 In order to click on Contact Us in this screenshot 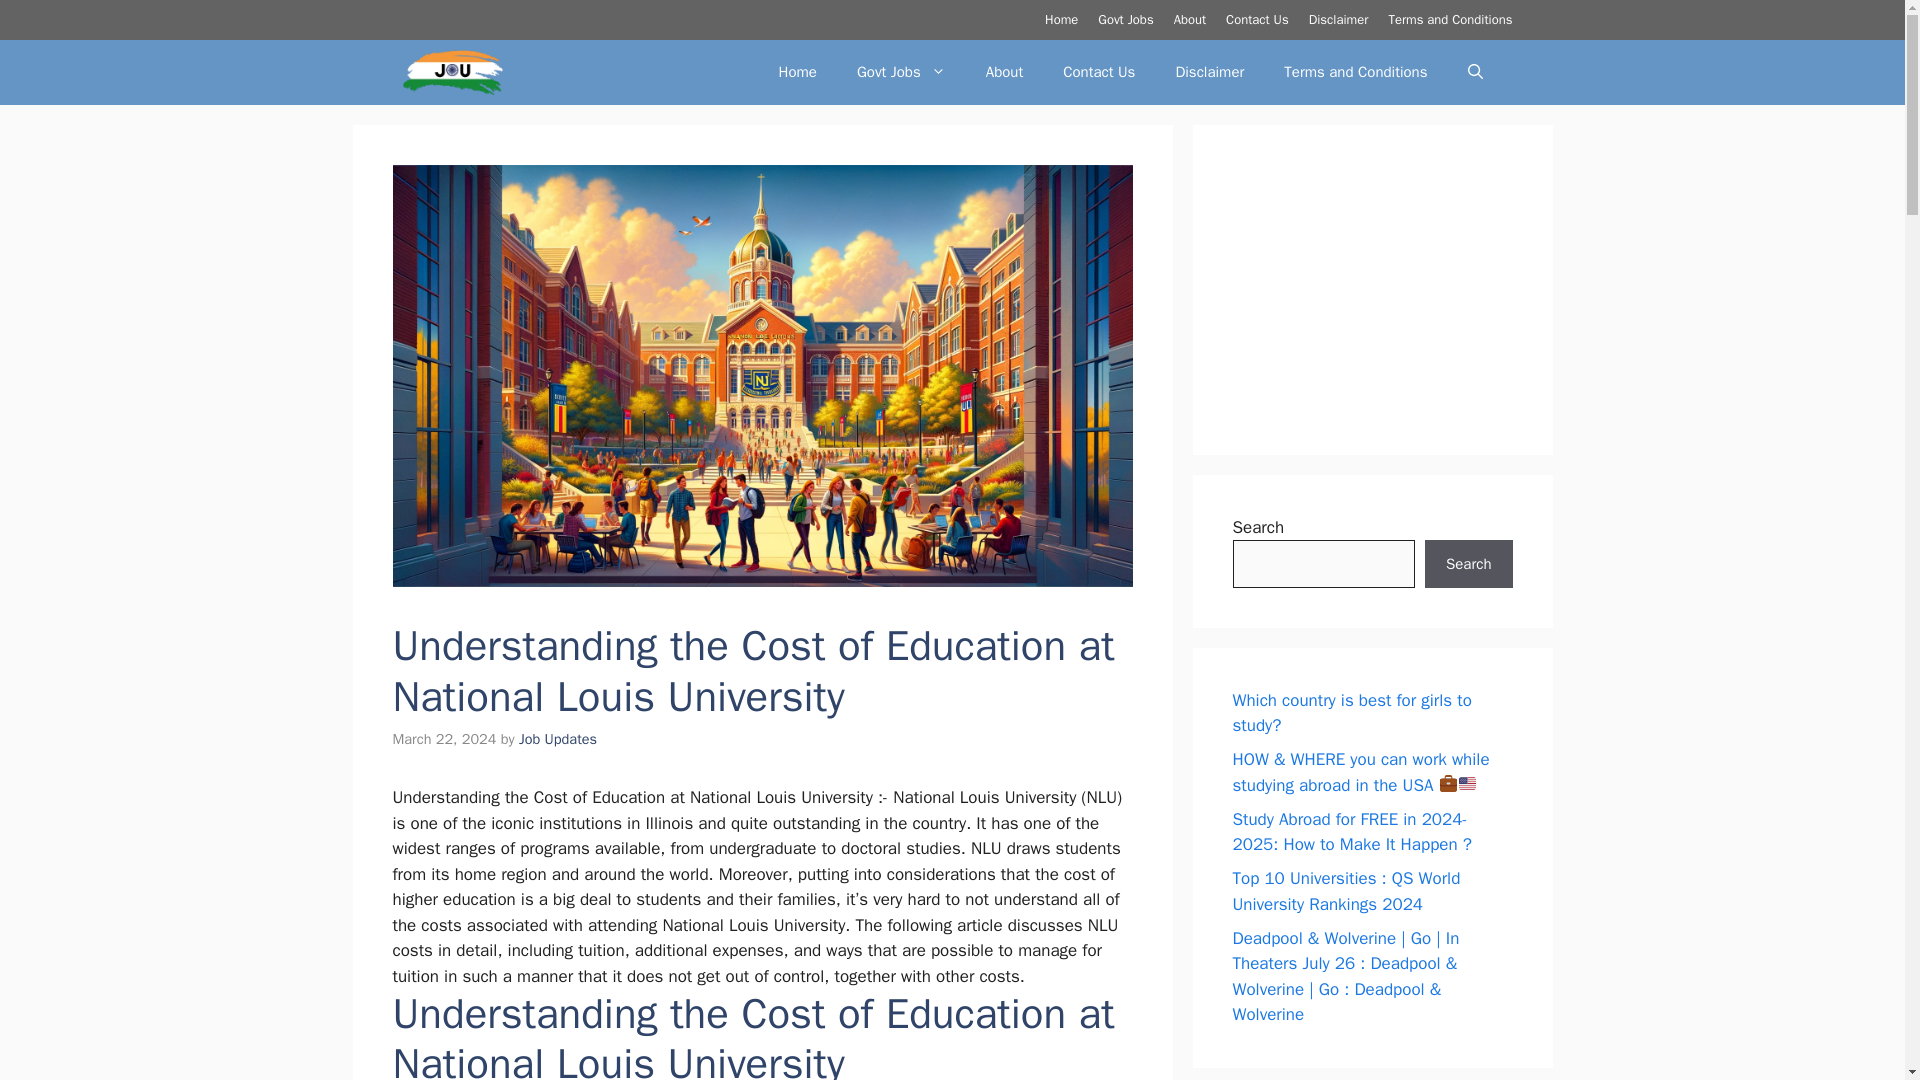, I will do `click(1257, 19)`.